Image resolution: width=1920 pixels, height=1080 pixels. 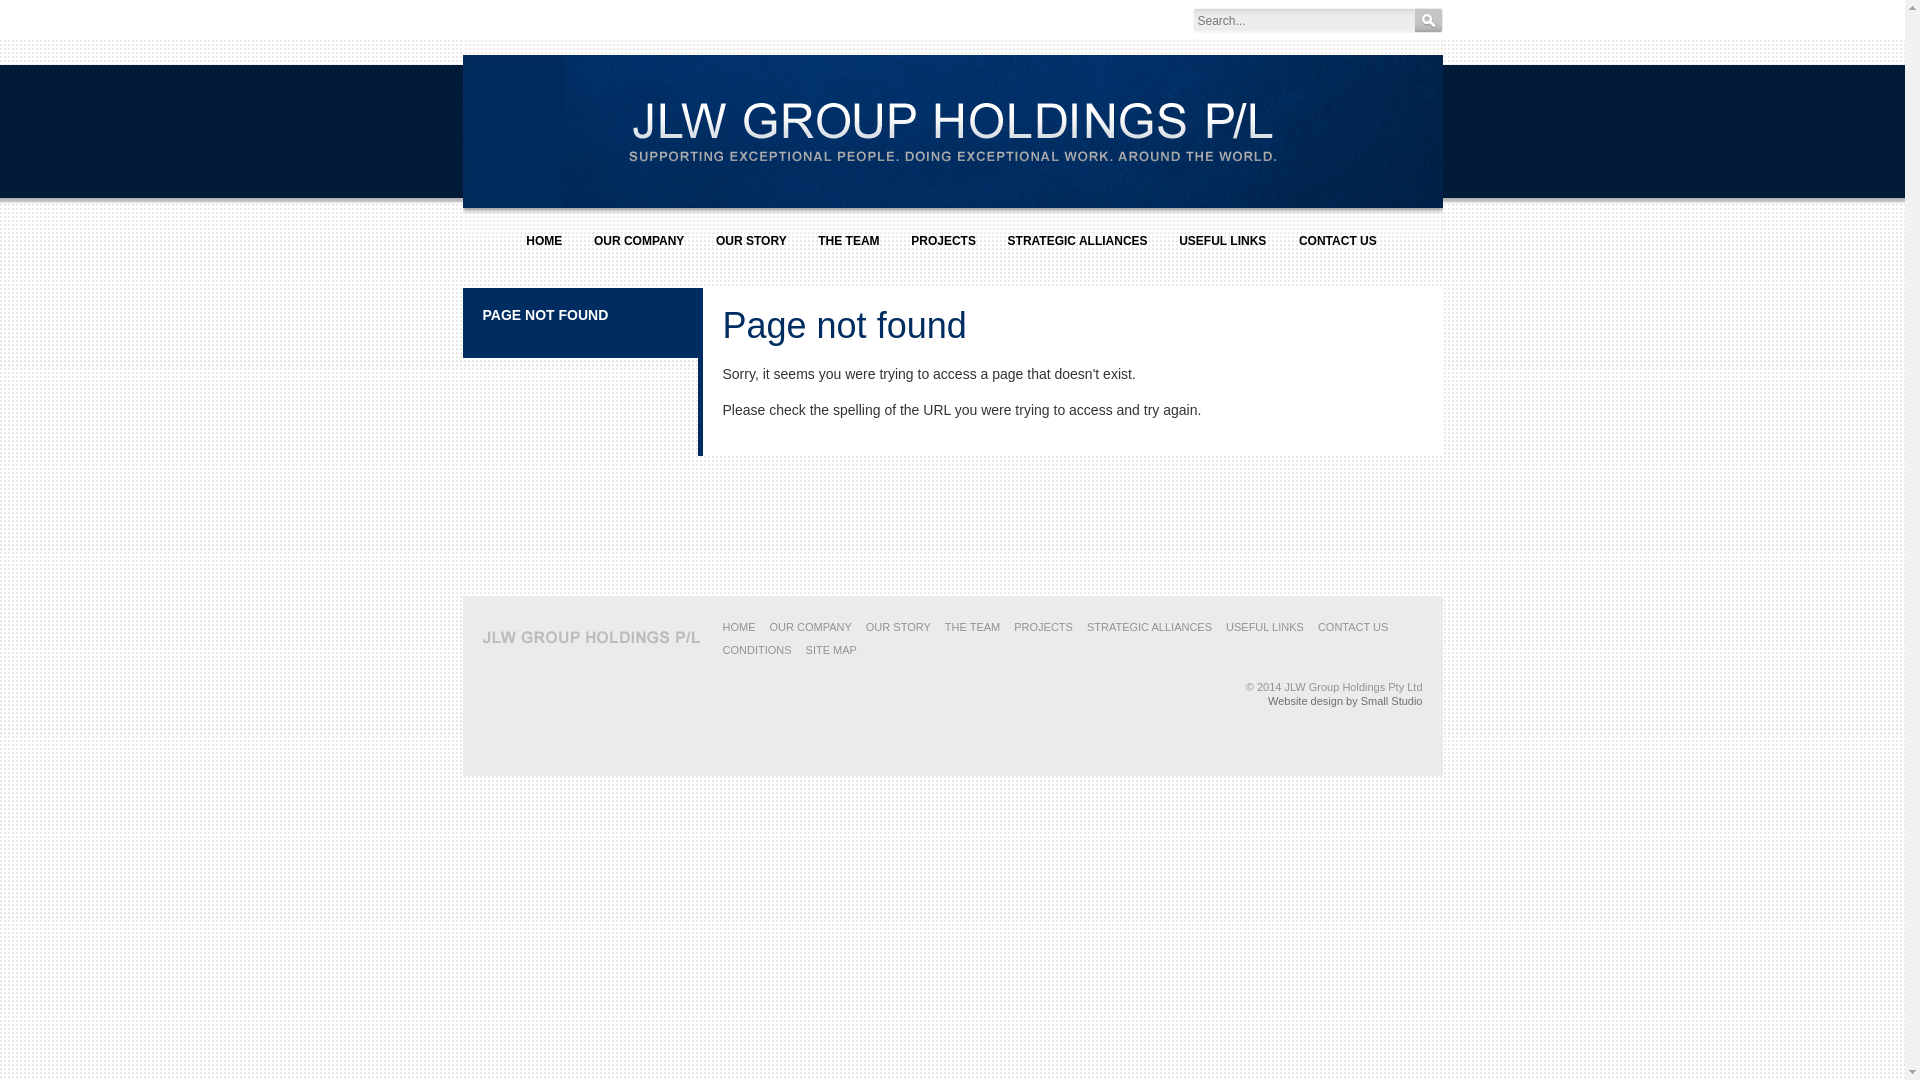 I want to click on Website design by Small Studio, so click(x=1346, y=701).